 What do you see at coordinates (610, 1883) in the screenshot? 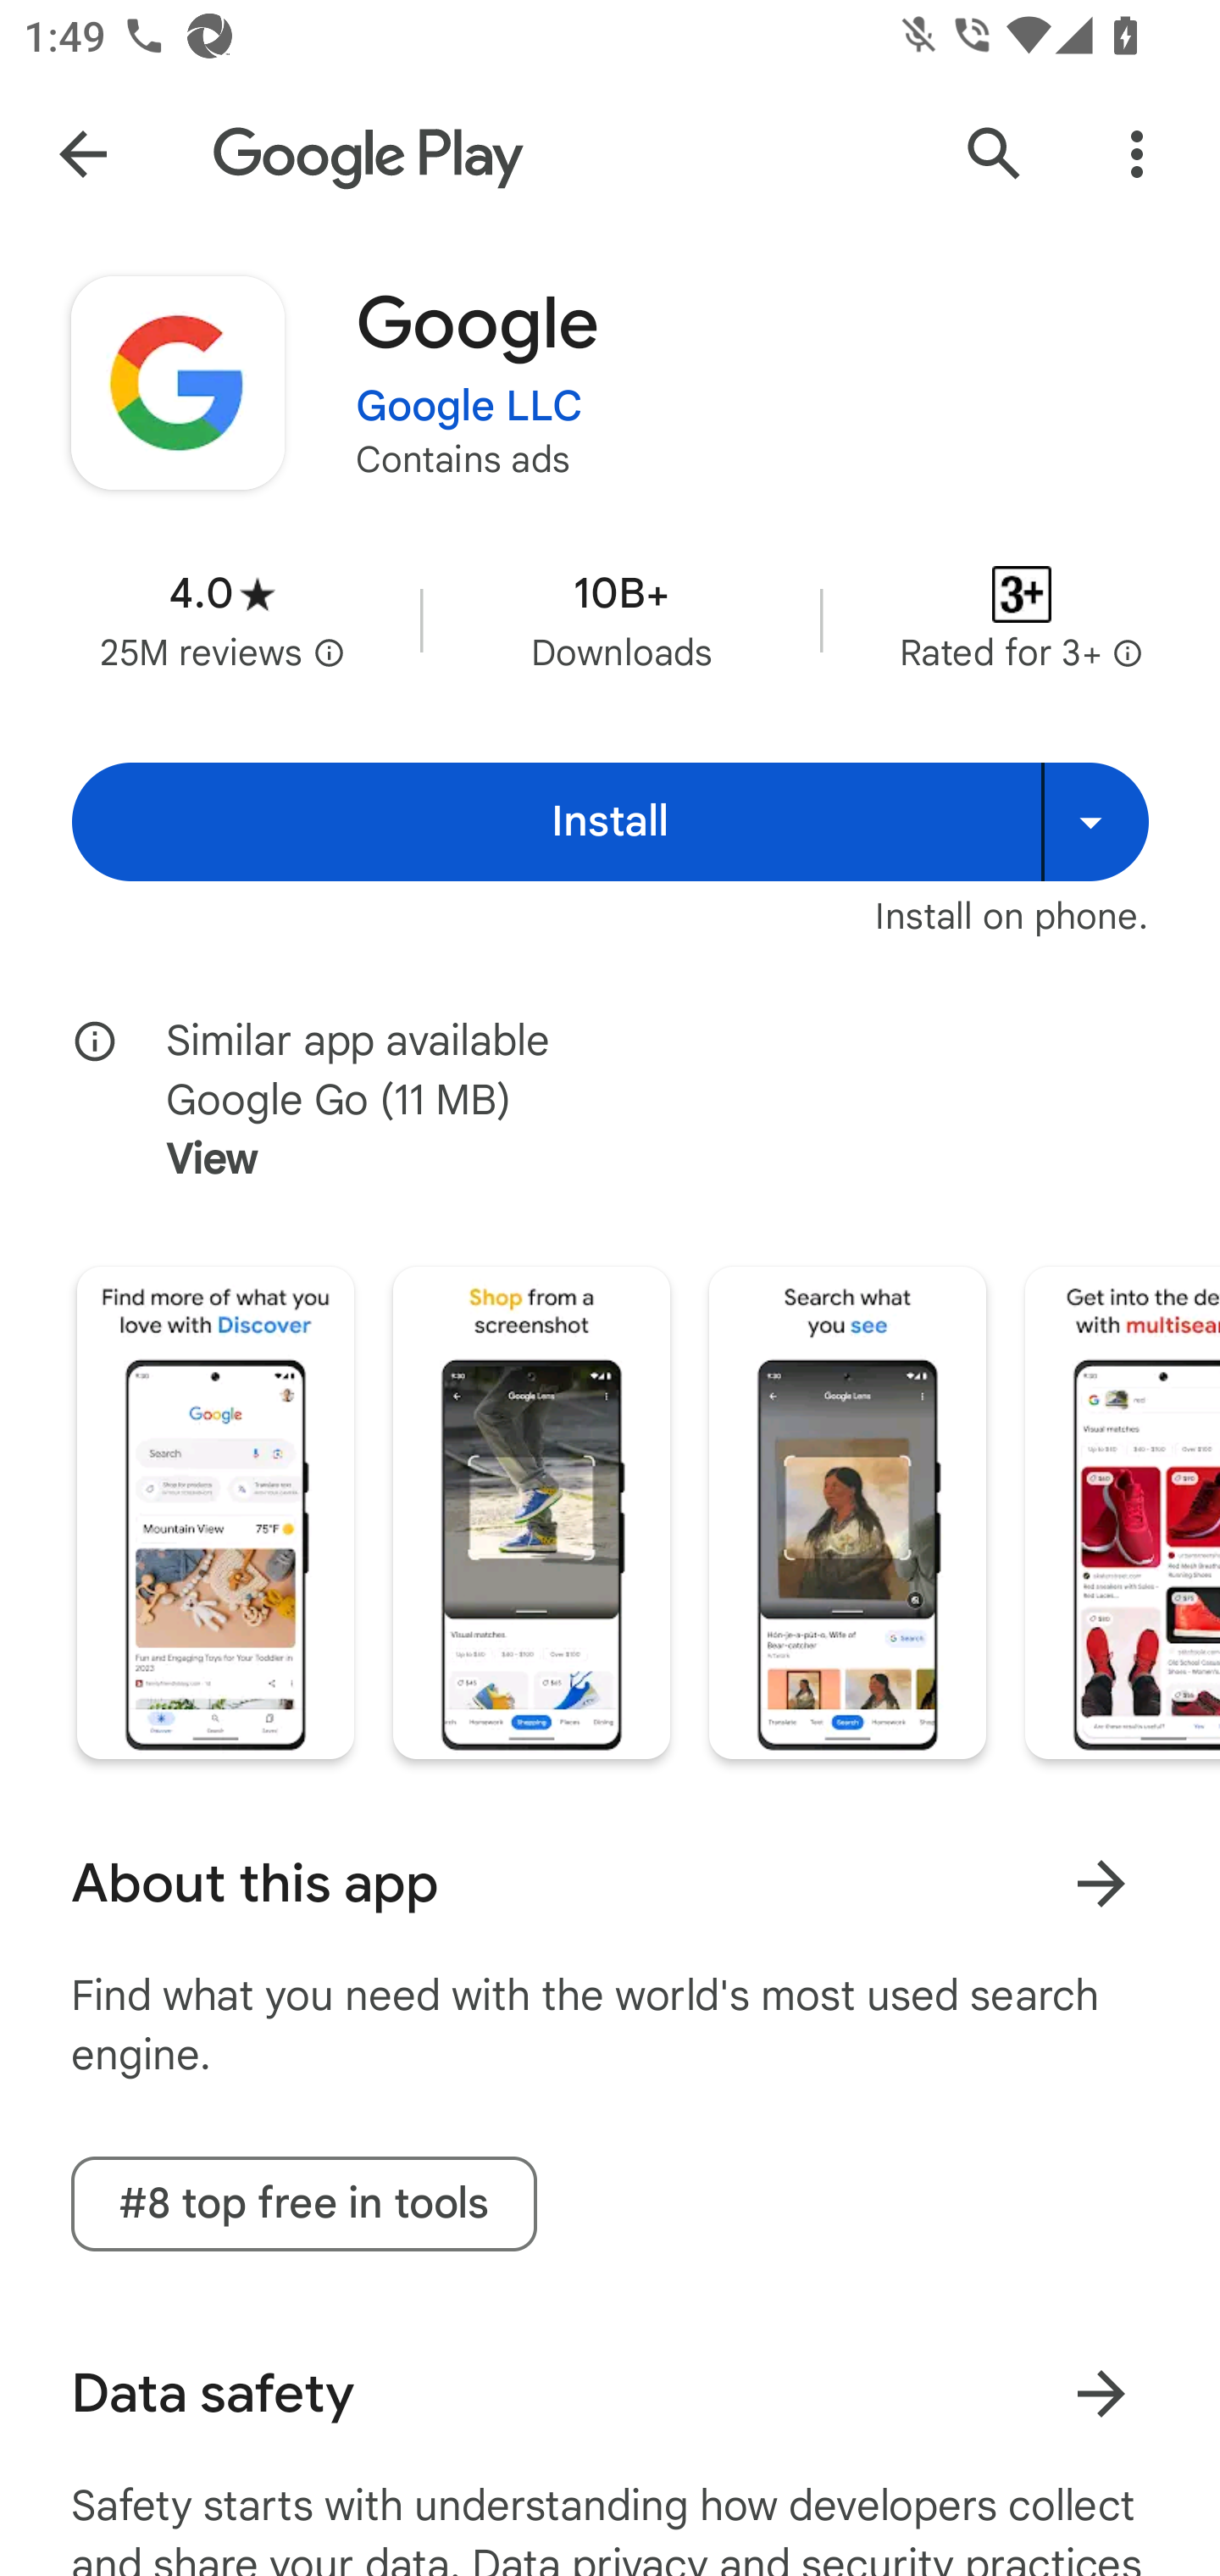
I see `About this app Learn more About this app` at bounding box center [610, 1883].